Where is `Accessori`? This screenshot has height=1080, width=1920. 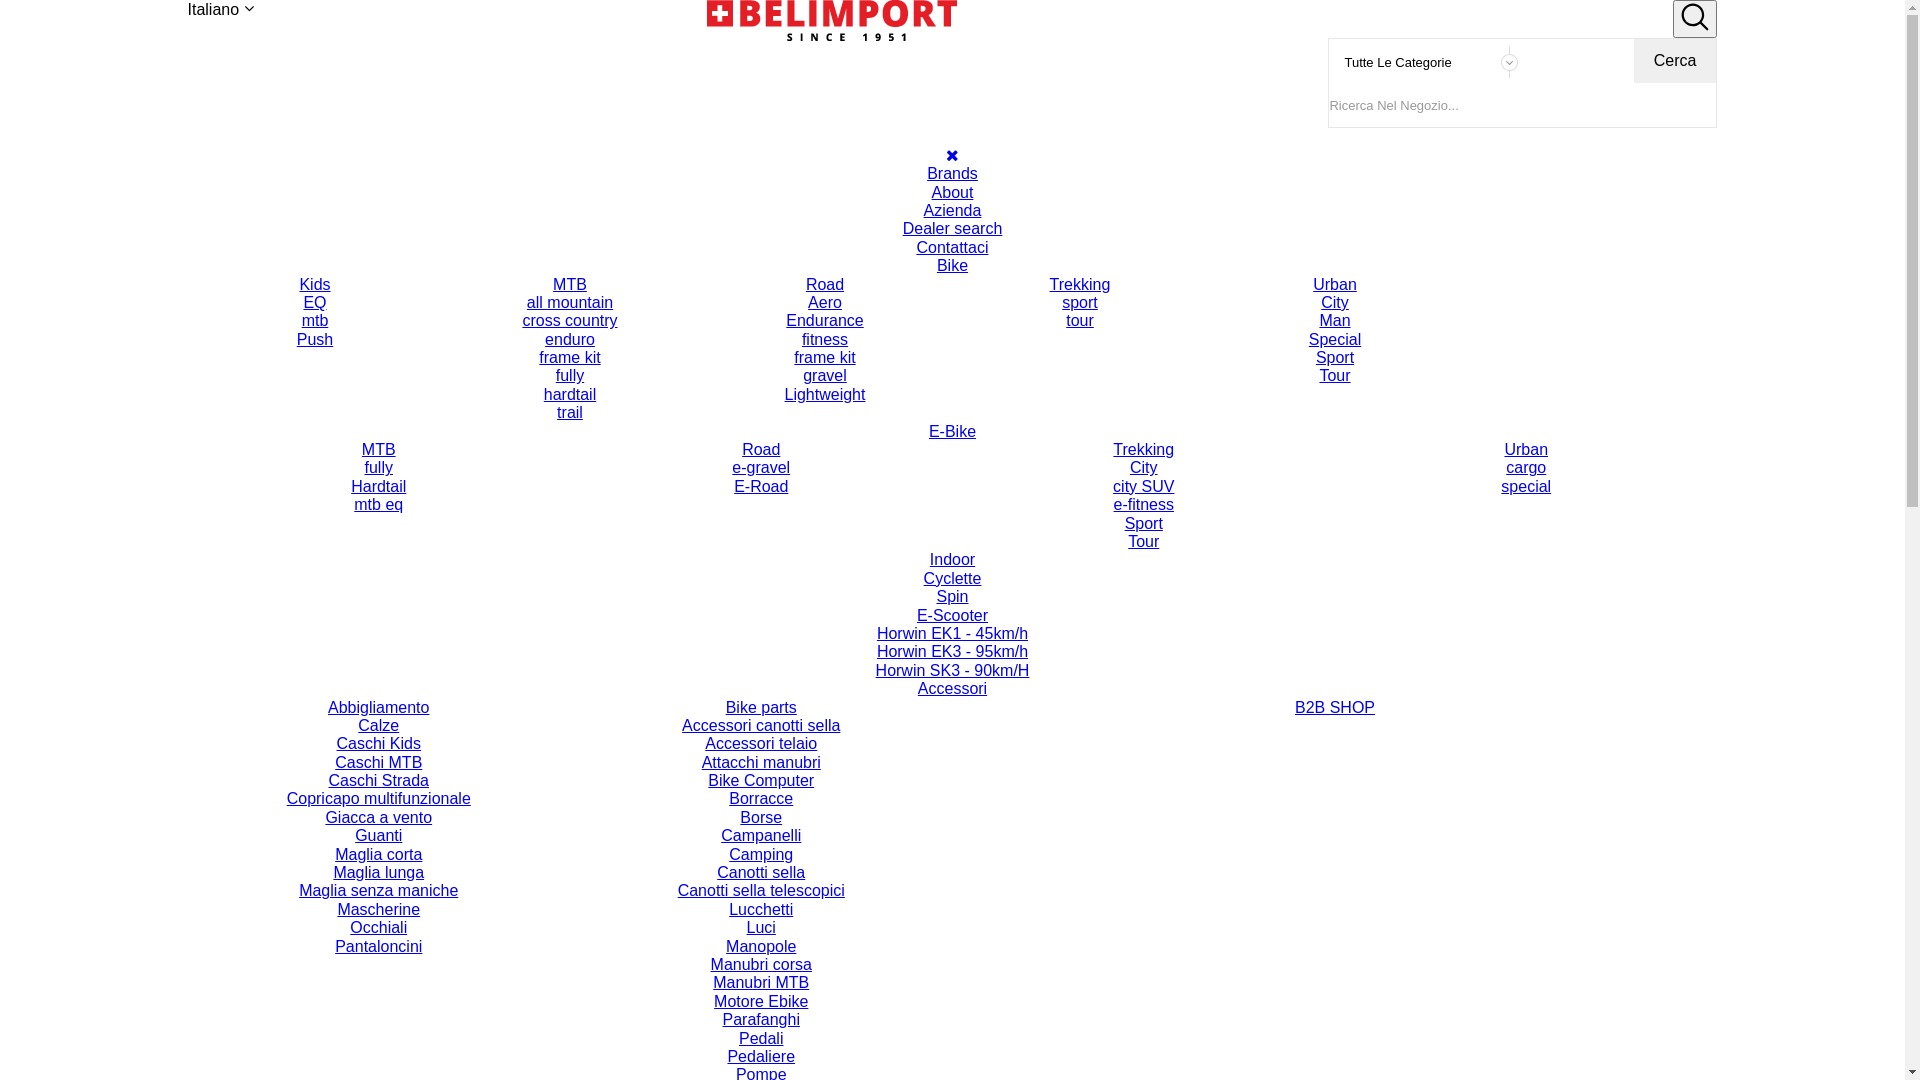
Accessori is located at coordinates (953, 689).